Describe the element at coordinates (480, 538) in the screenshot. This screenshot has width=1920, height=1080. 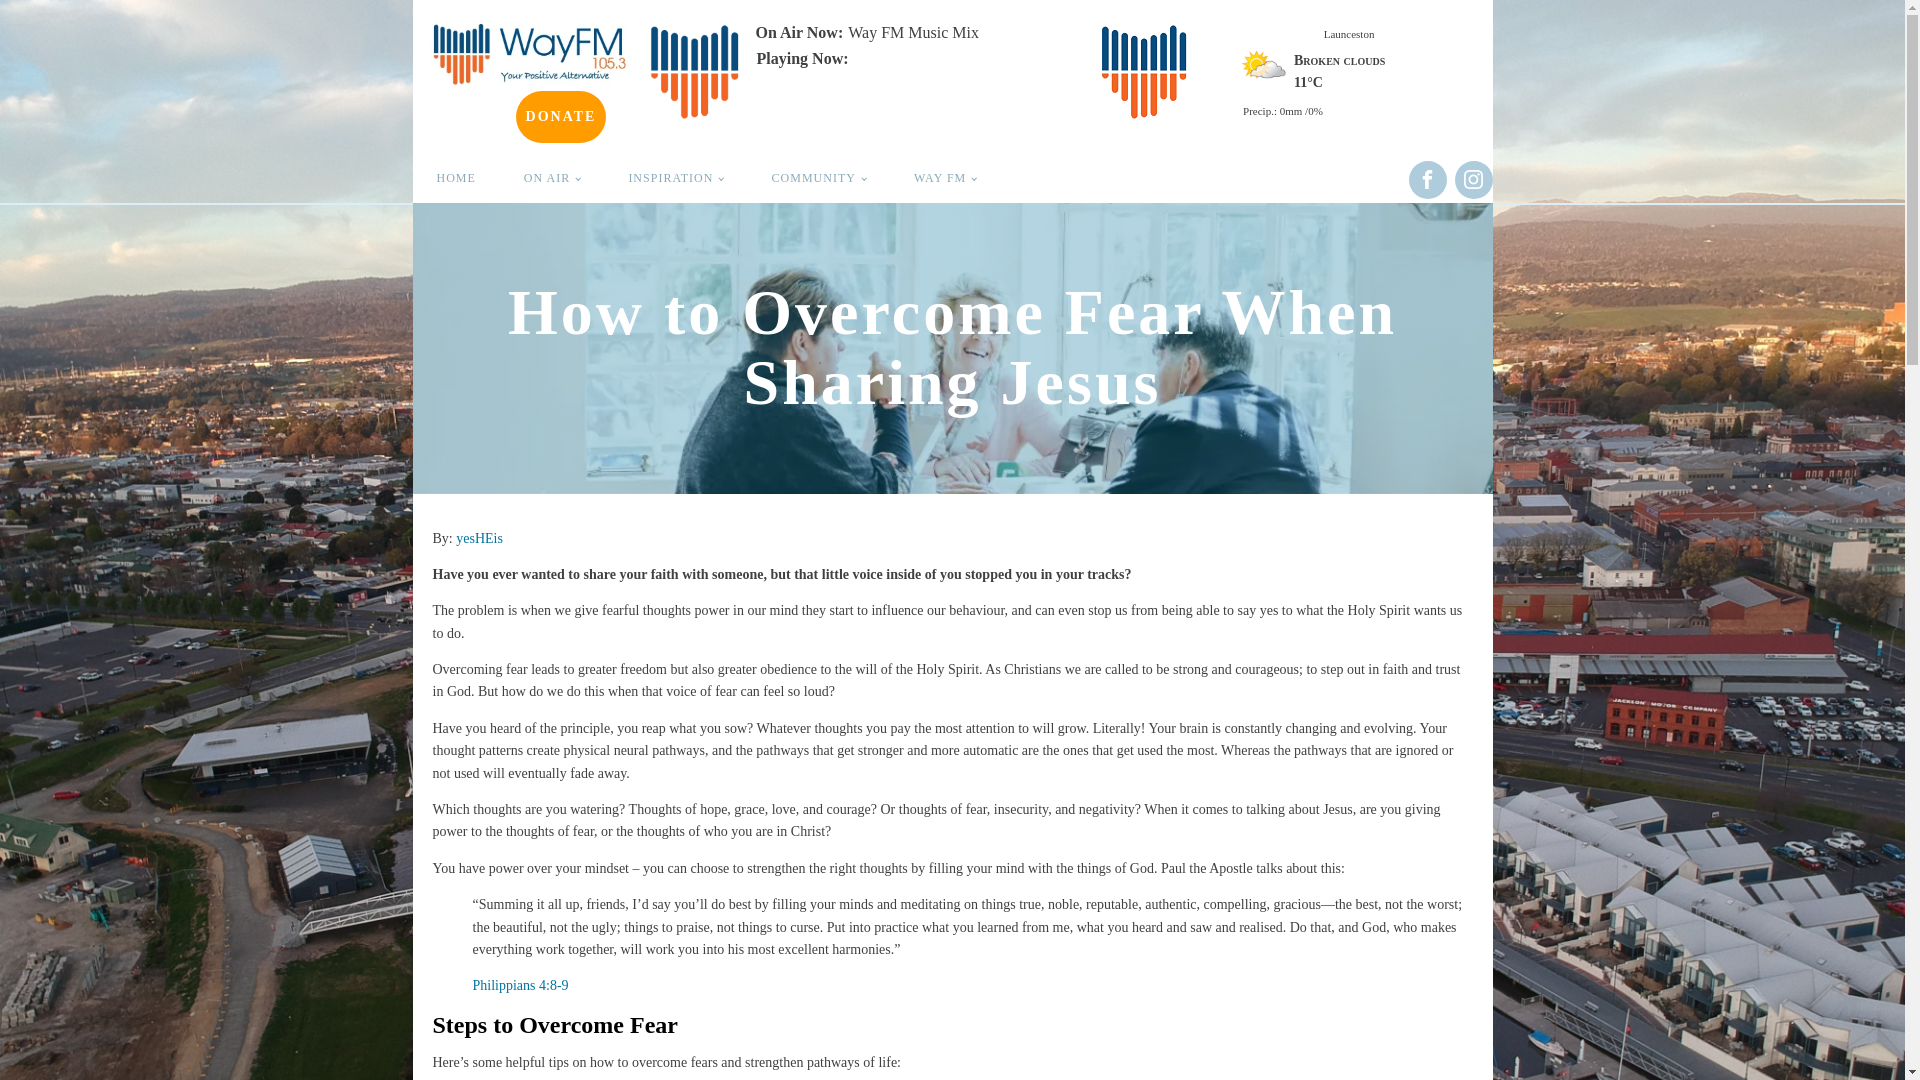
I see `yesHEis` at that location.